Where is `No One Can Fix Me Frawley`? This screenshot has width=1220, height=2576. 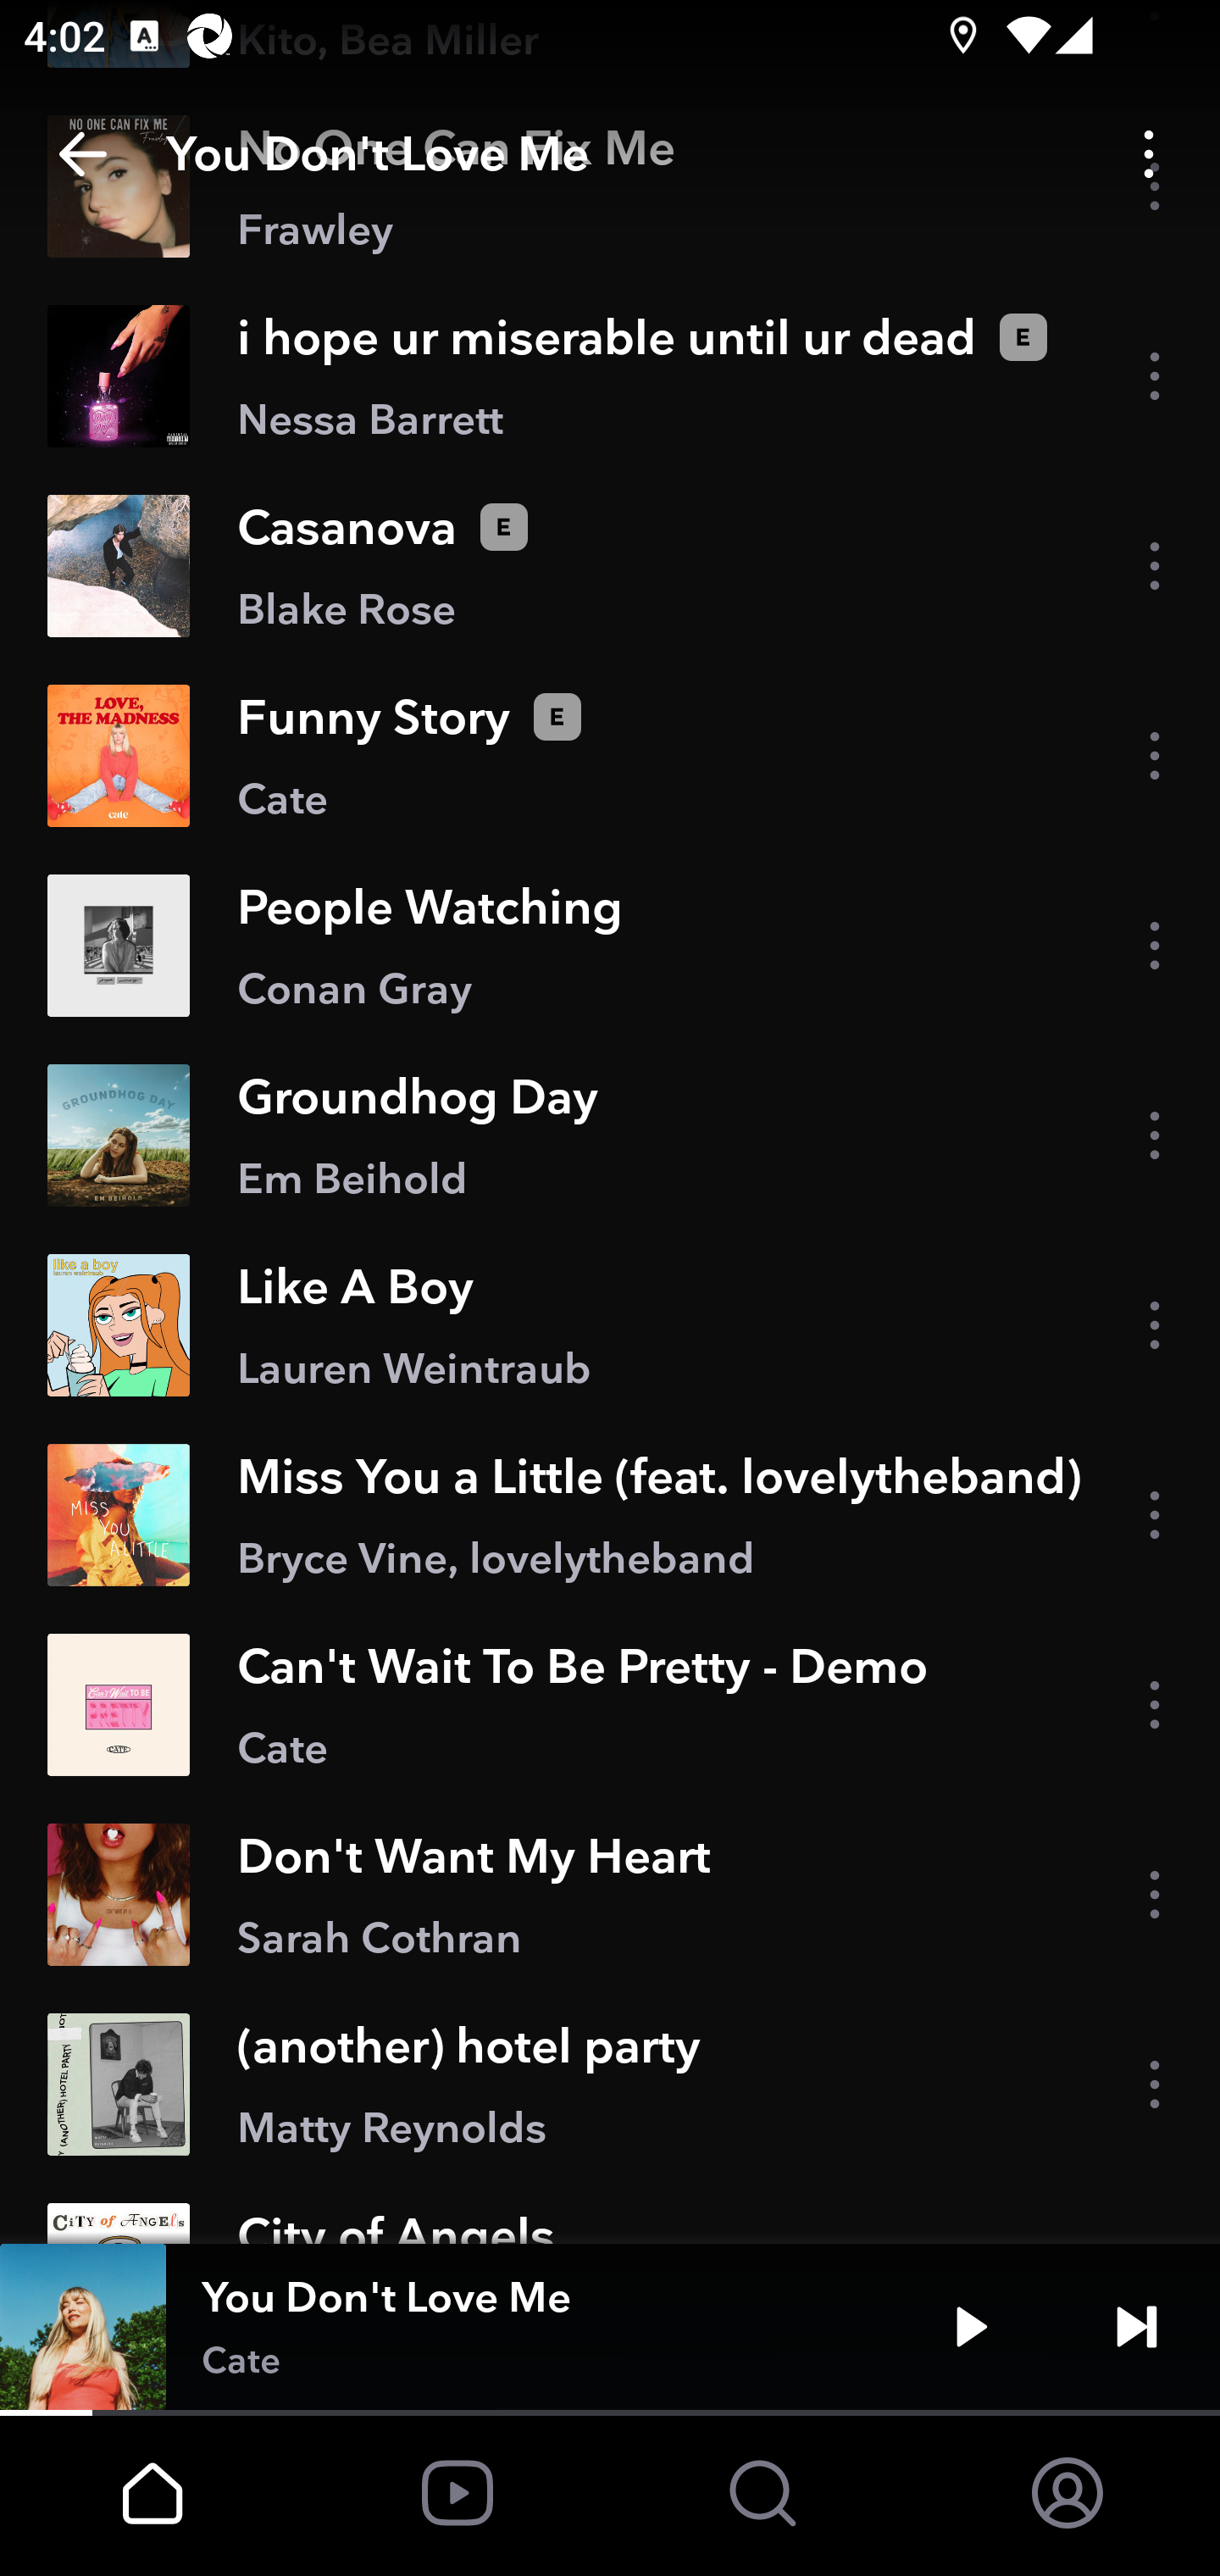 No One Can Fix Me Frawley is located at coordinates (610, 186).